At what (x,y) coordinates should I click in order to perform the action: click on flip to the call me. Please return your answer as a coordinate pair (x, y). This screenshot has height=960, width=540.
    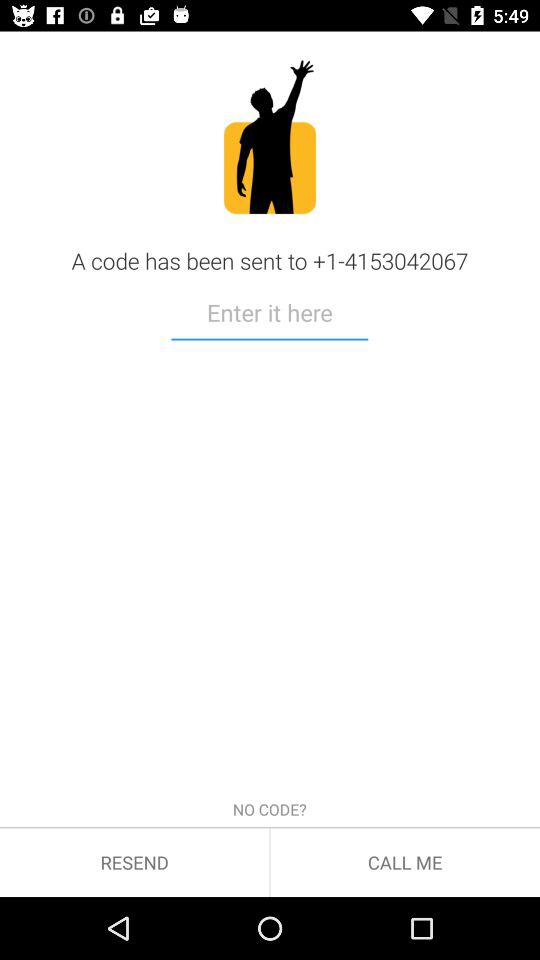
    Looking at the image, I should click on (405, 862).